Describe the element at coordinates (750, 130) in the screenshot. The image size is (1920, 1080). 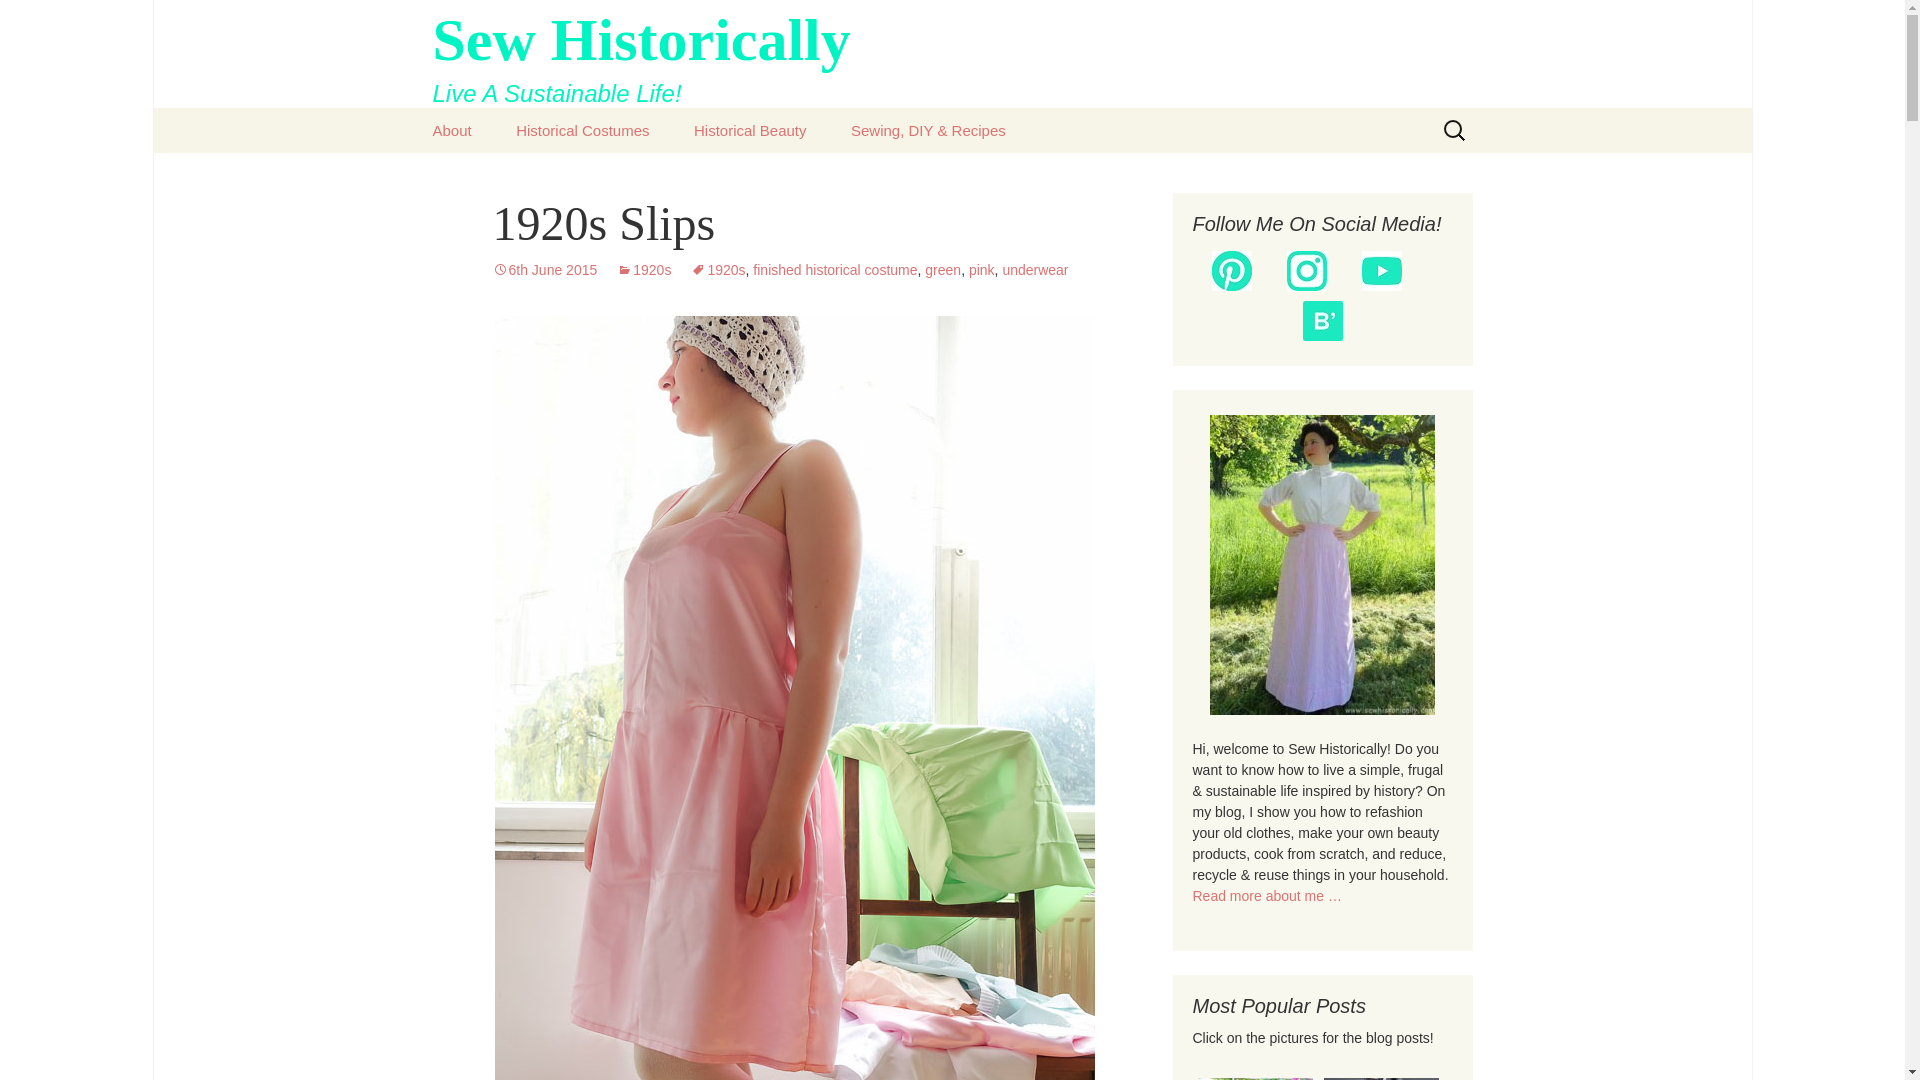
I see `1920s` at that location.